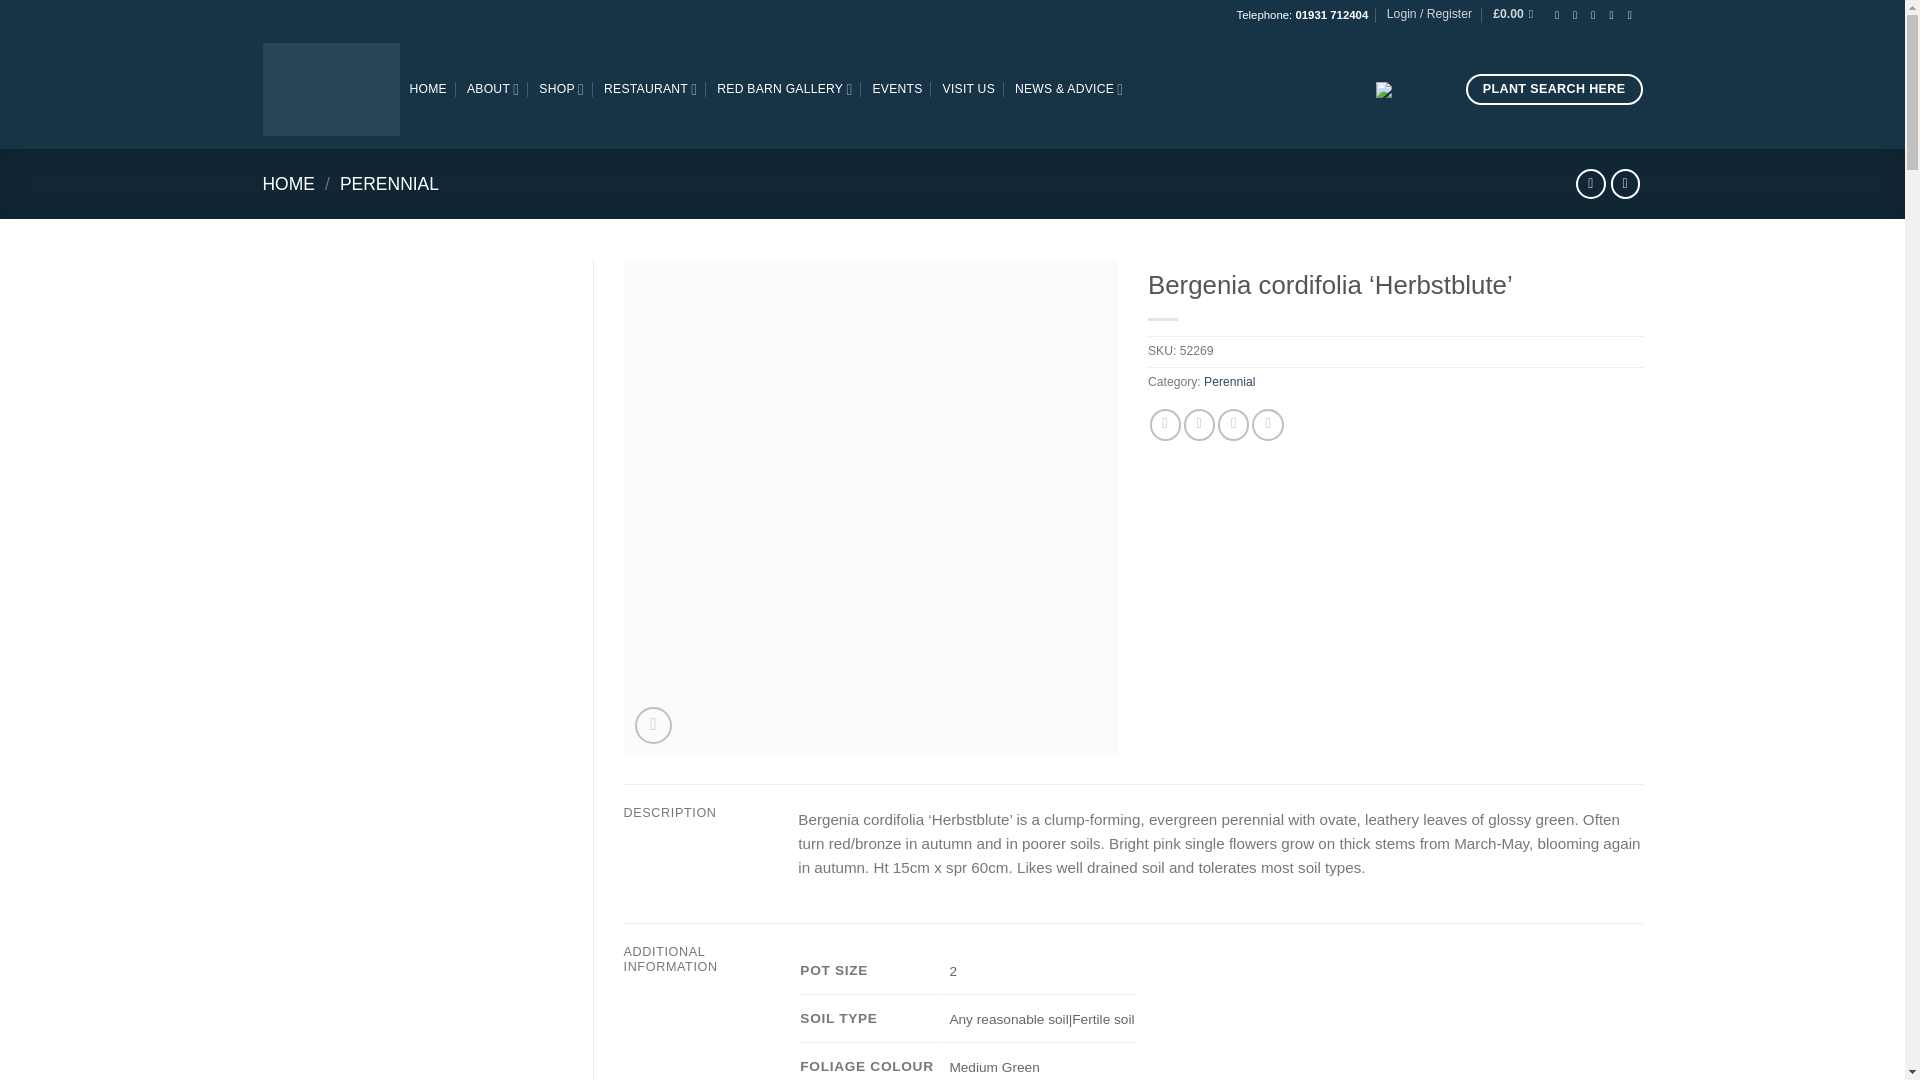 The width and height of the screenshot is (1920, 1080). I want to click on SHOP, so click(561, 90).